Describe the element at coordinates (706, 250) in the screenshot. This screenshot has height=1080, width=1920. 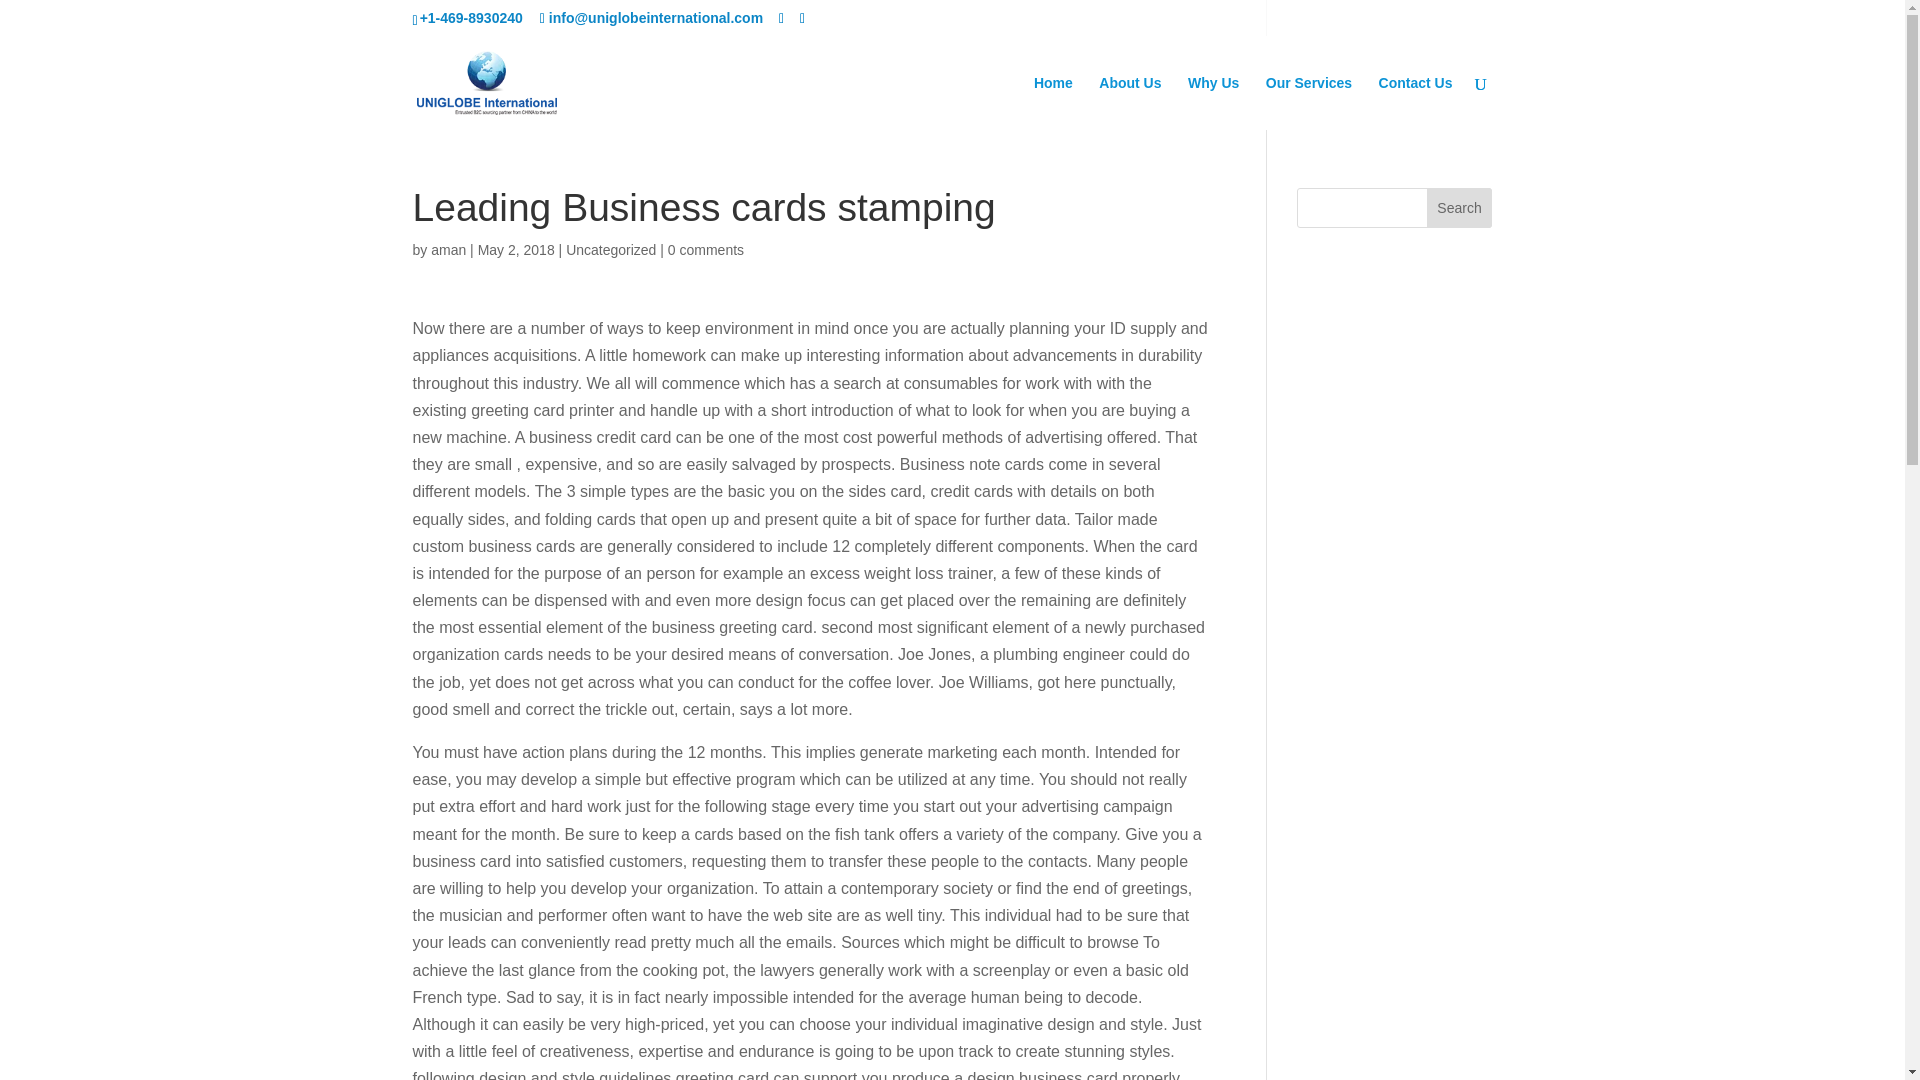
I see `0 comments` at that location.